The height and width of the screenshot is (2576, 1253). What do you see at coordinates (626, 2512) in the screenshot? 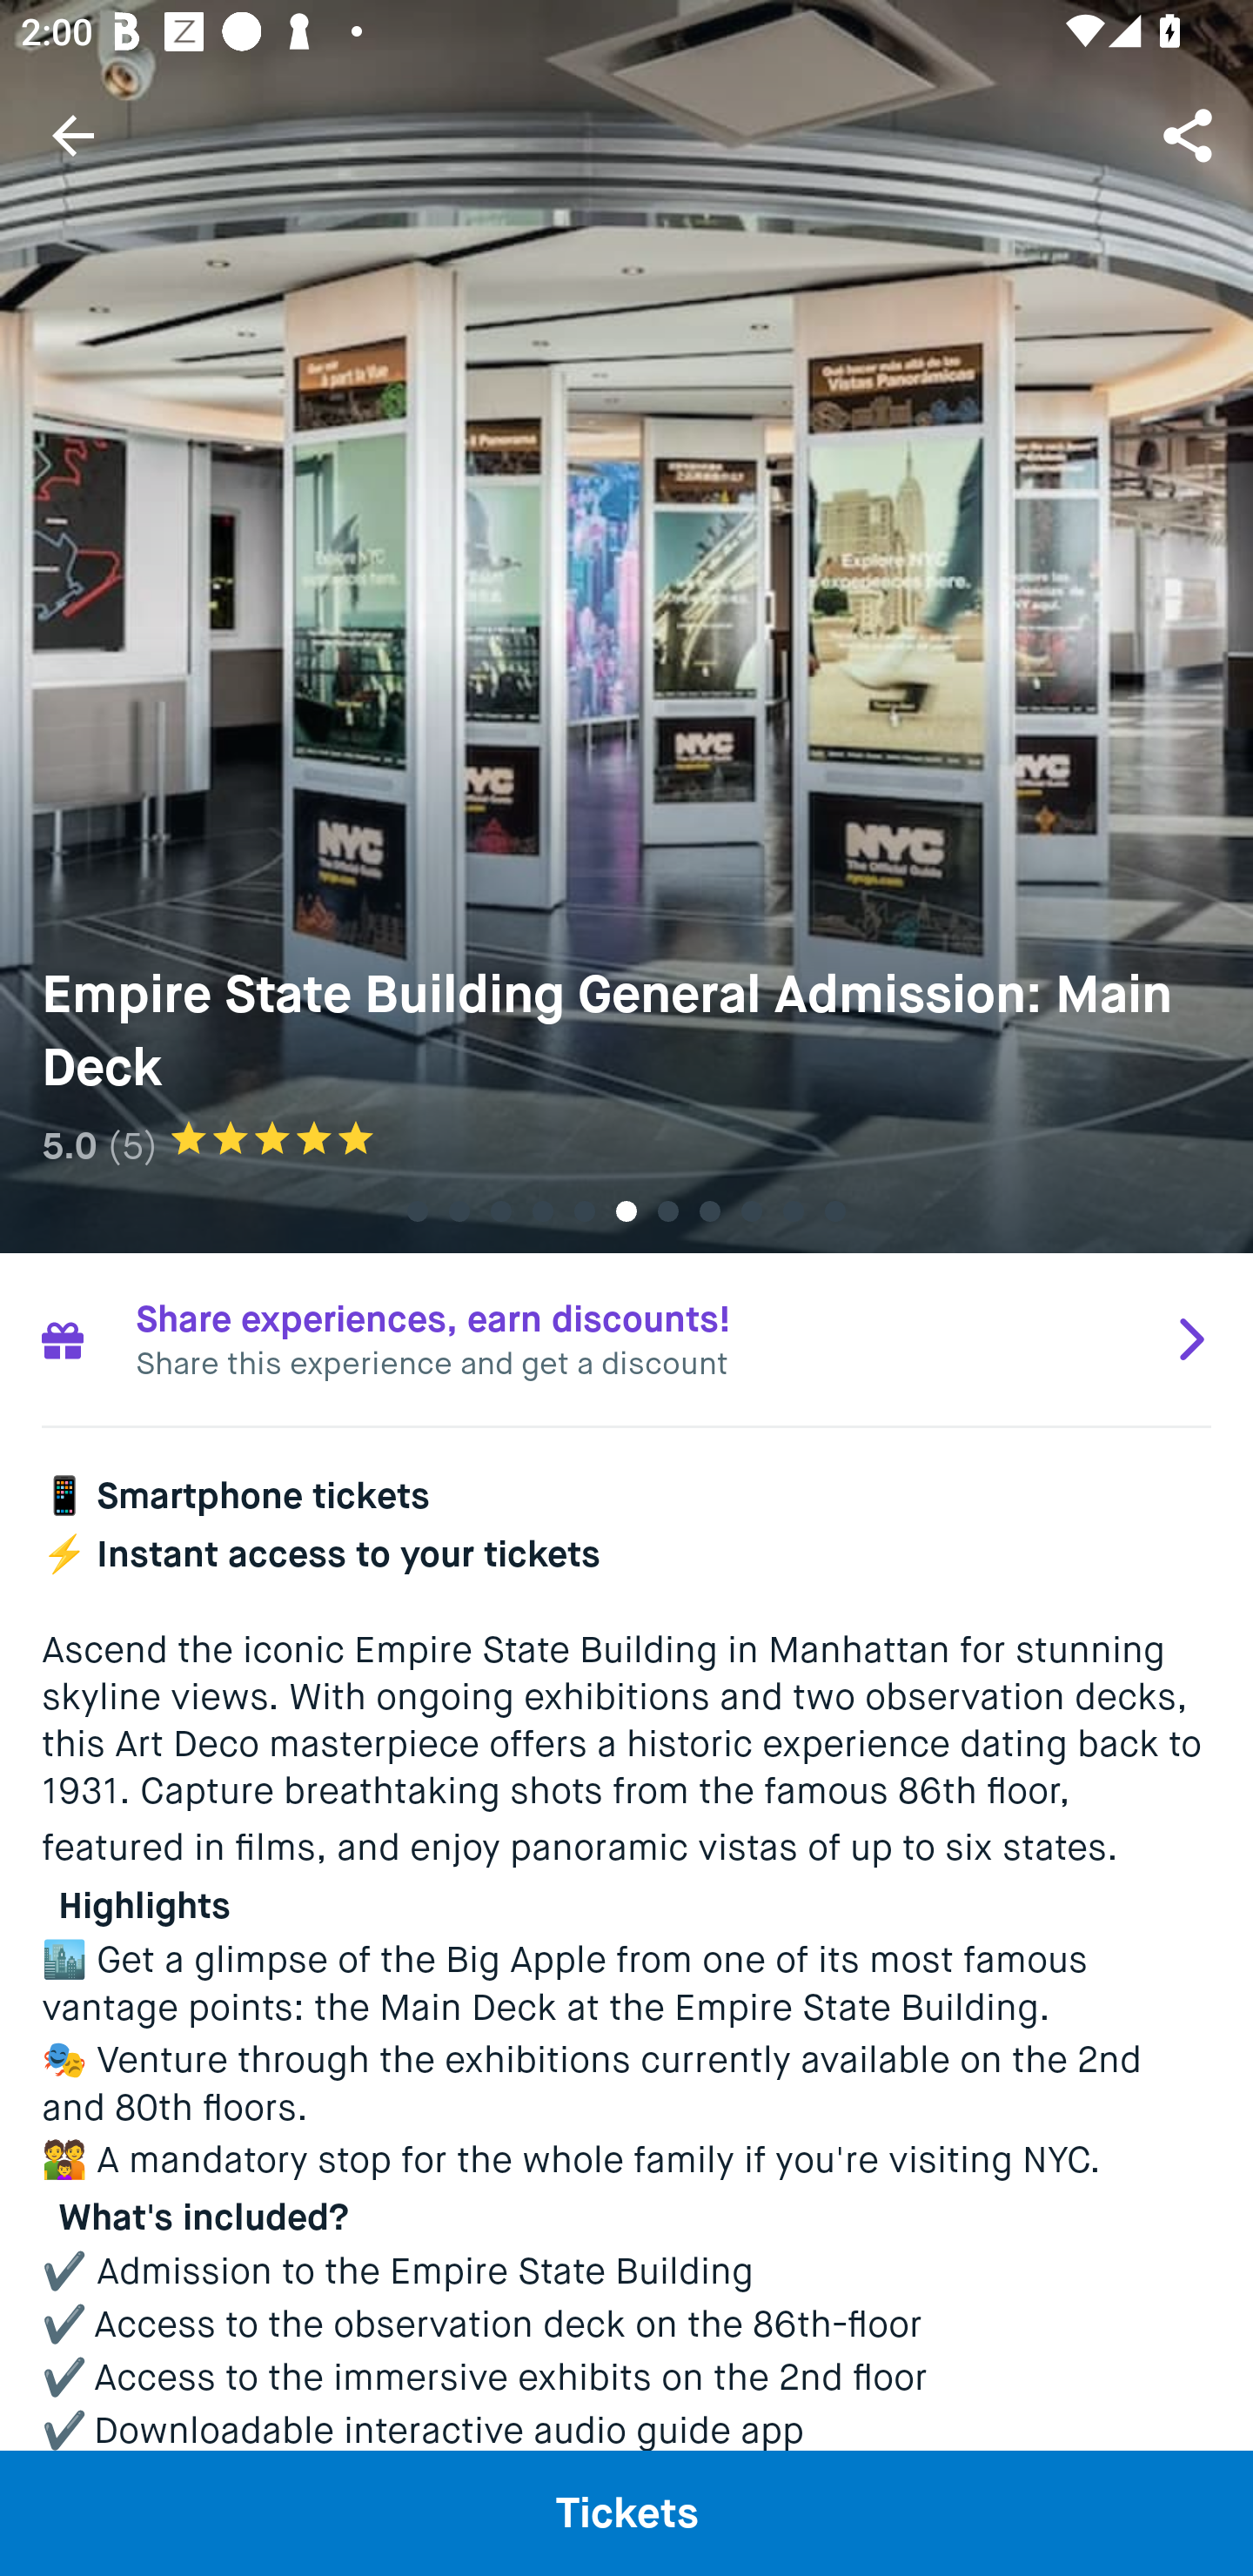
I see `Tickets` at bounding box center [626, 2512].